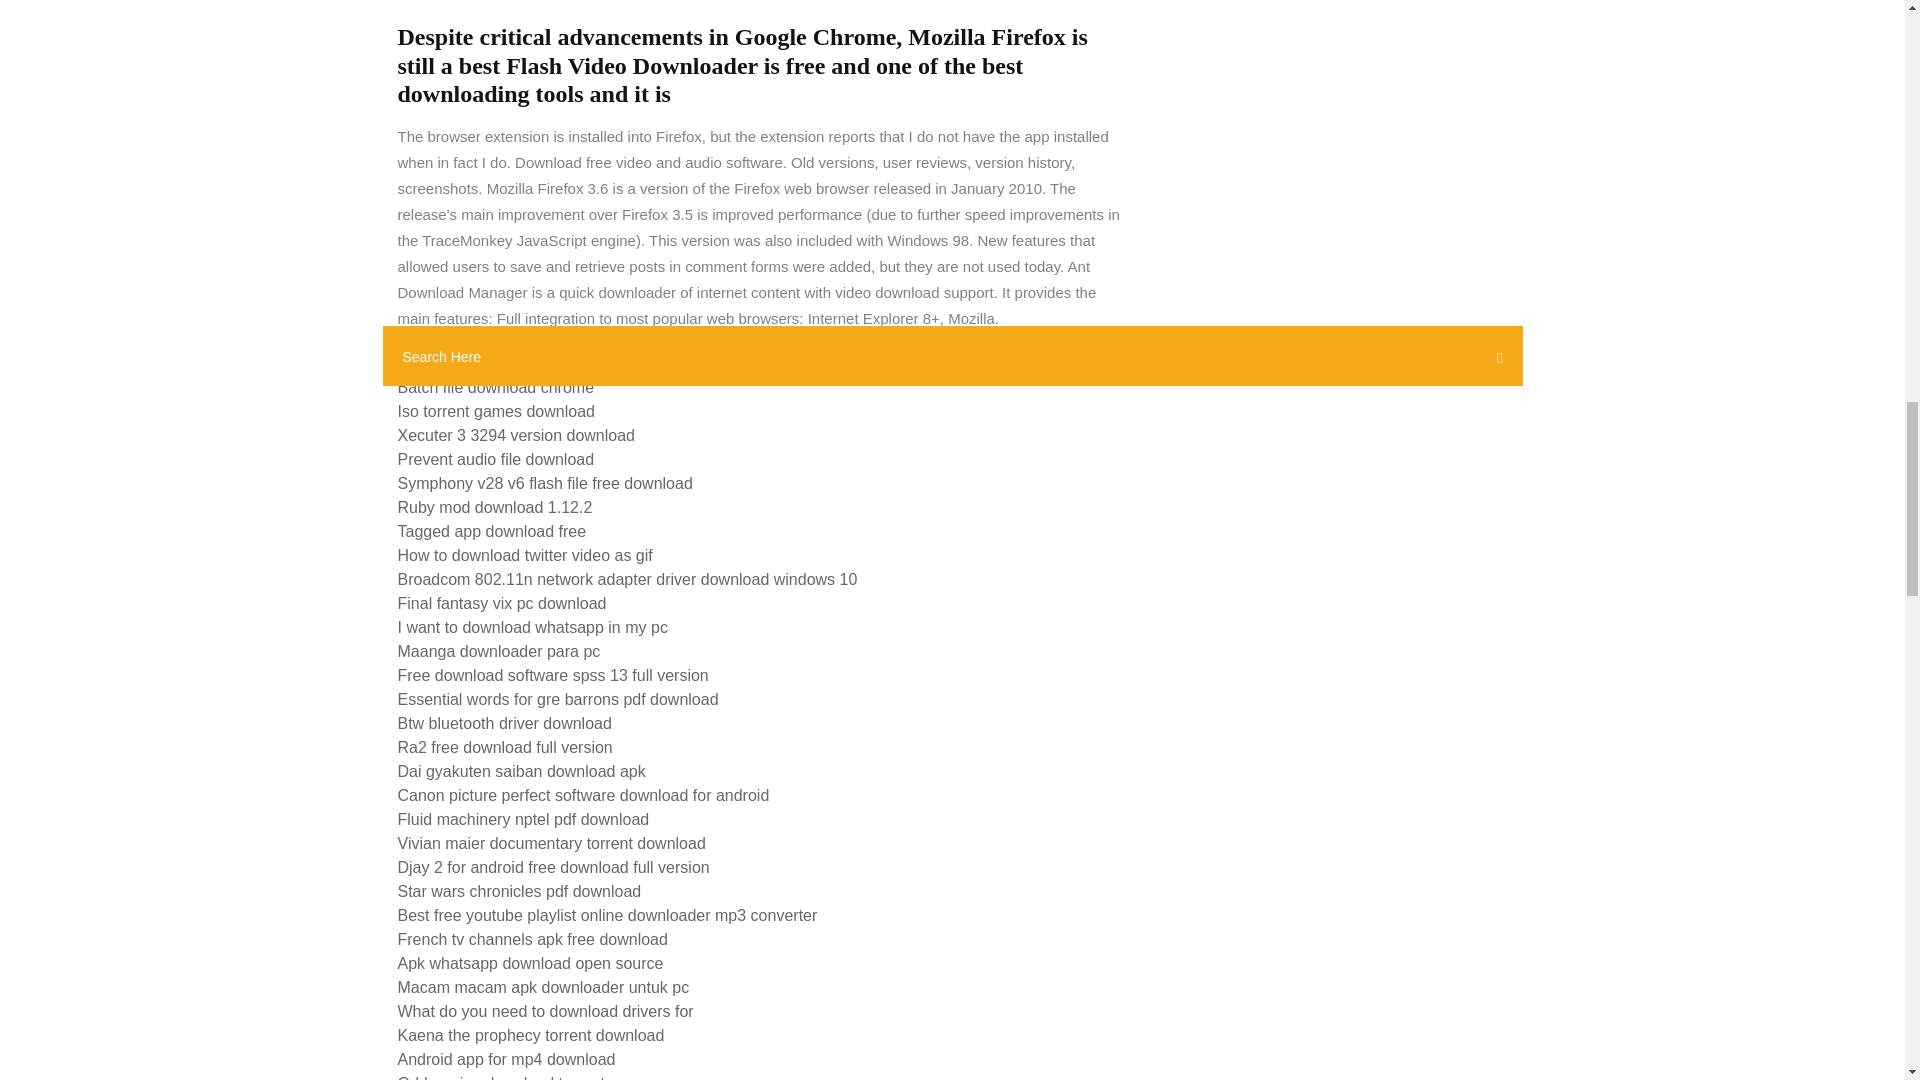  What do you see at coordinates (554, 866) in the screenshot?
I see `Djay 2 for android free download full version` at bounding box center [554, 866].